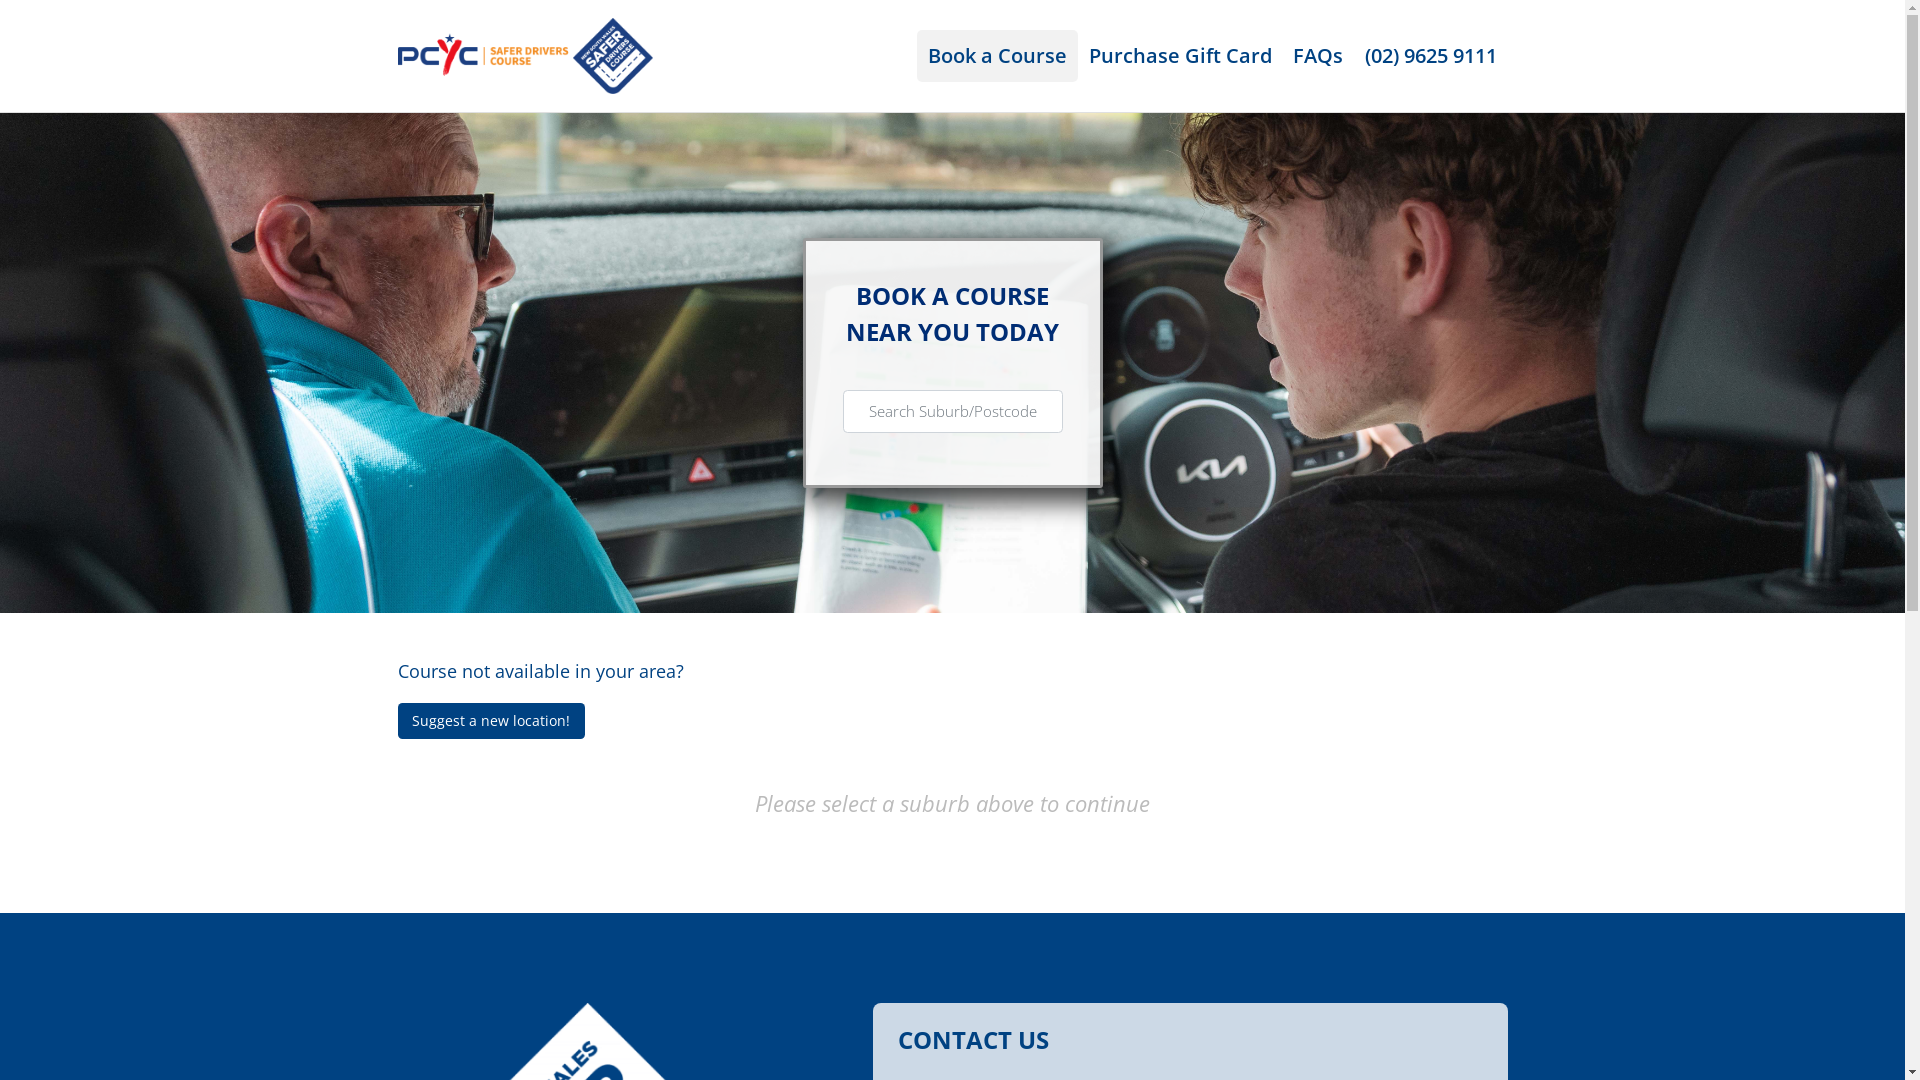  Describe the element at coordinates (998, 56) in the screenshot. I see `Book a Course` at that location.